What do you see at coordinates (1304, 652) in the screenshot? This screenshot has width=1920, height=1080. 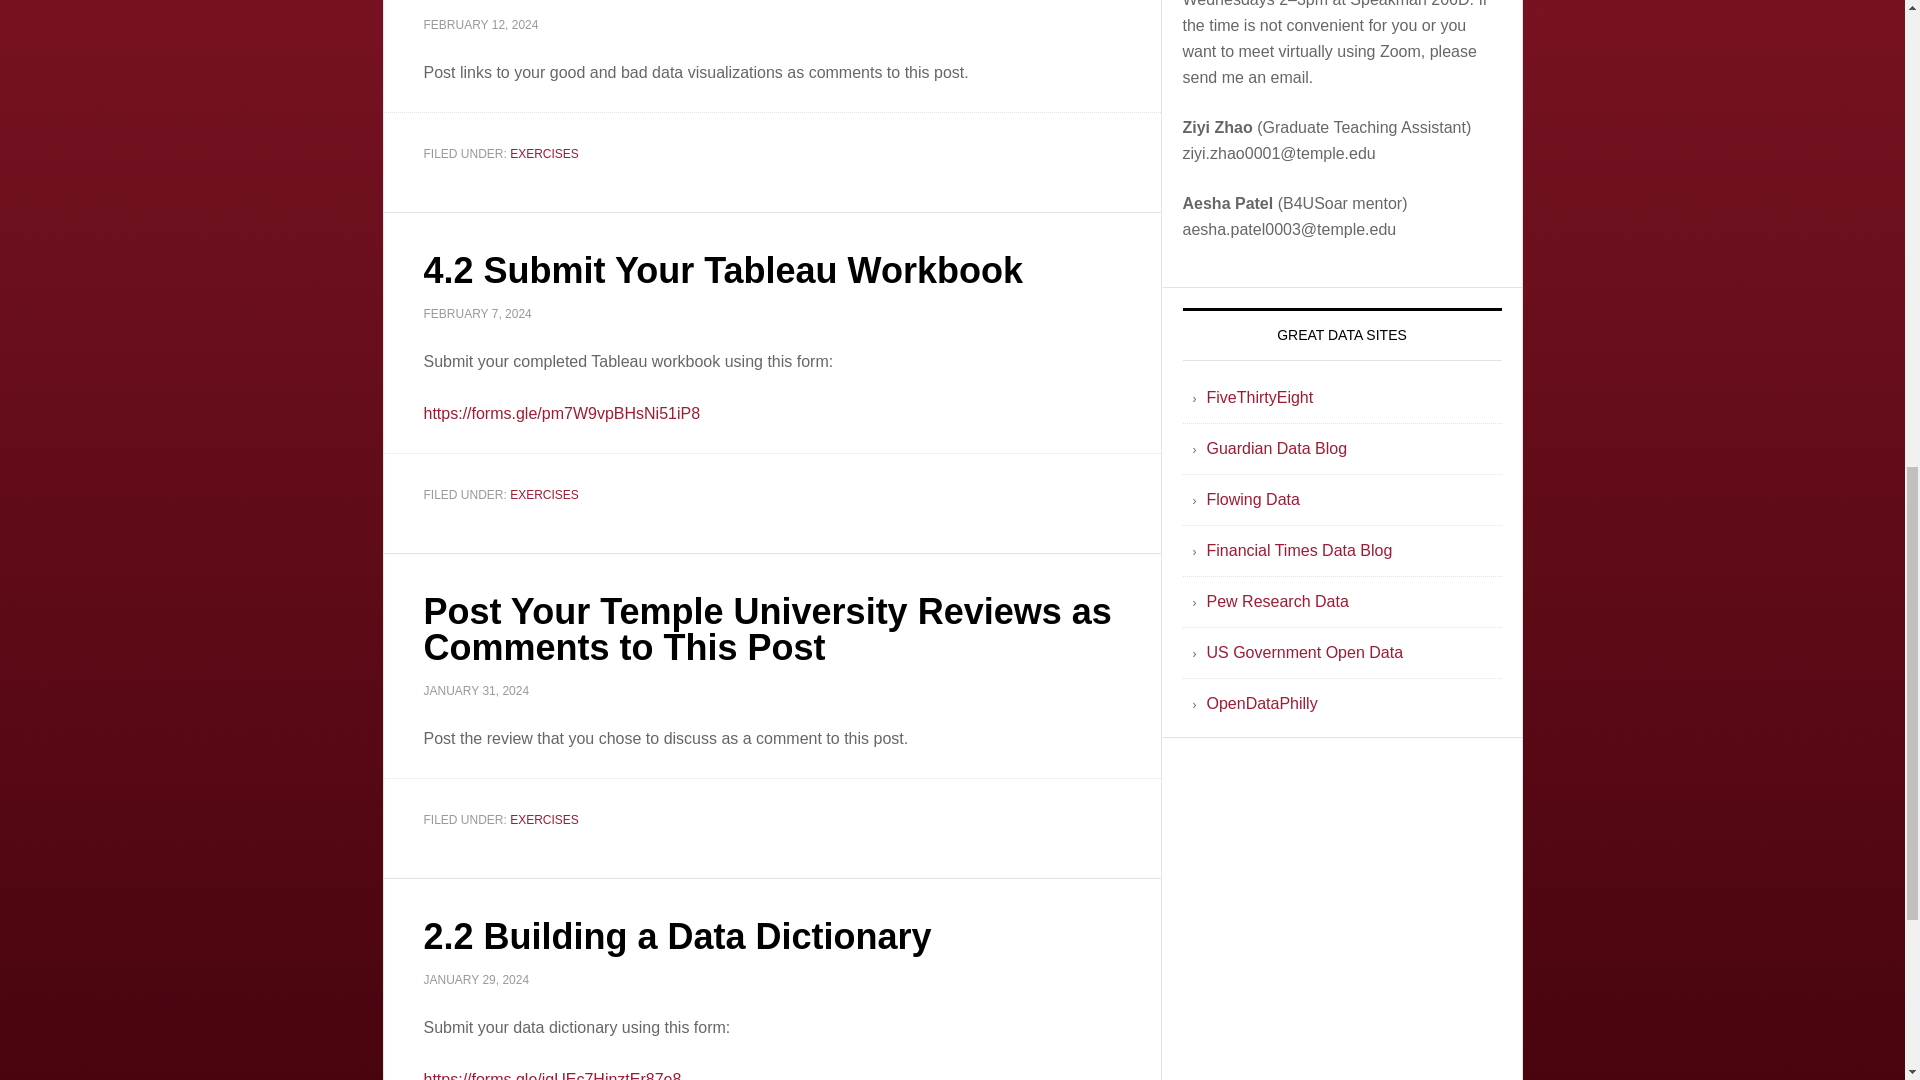 I see `US Government Open Data` at bounding box center [1304, 652].